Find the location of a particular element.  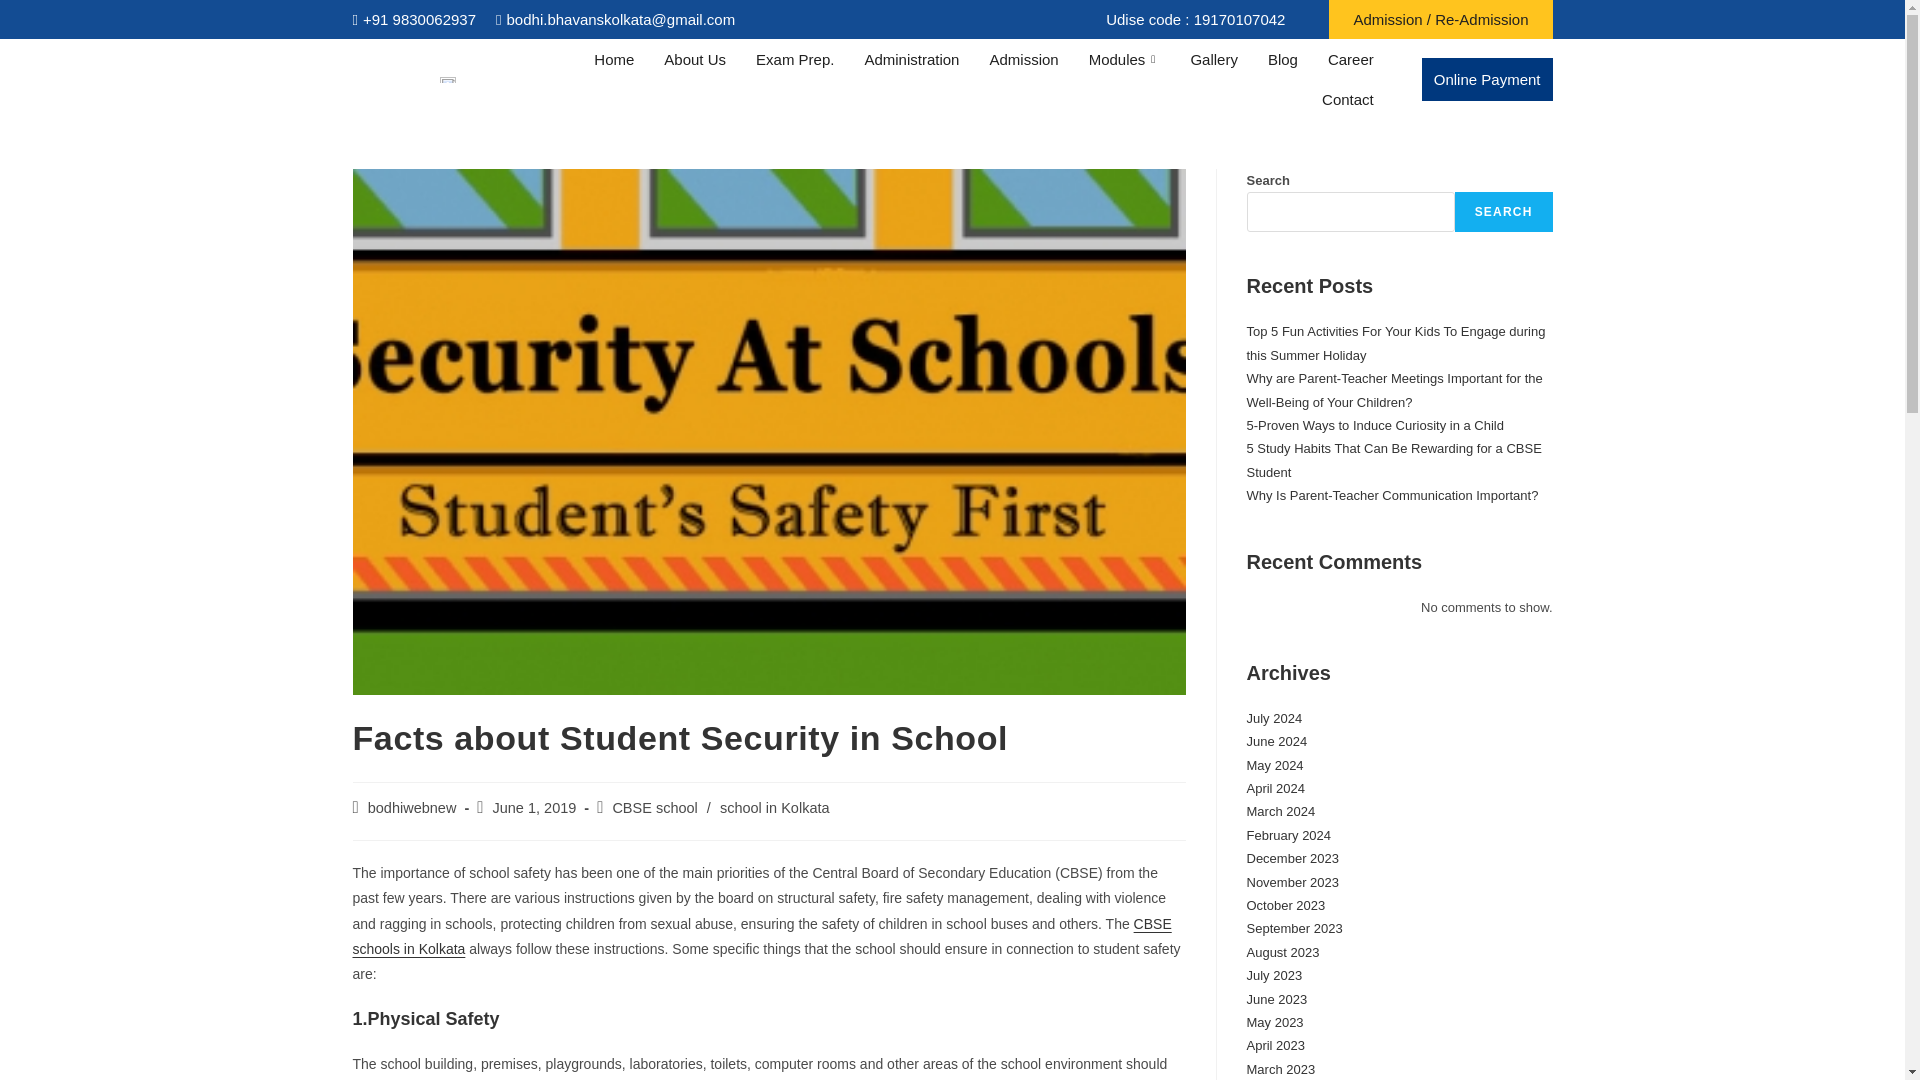

Udise code : 19170107042 is located at coordinates (1196, 19).